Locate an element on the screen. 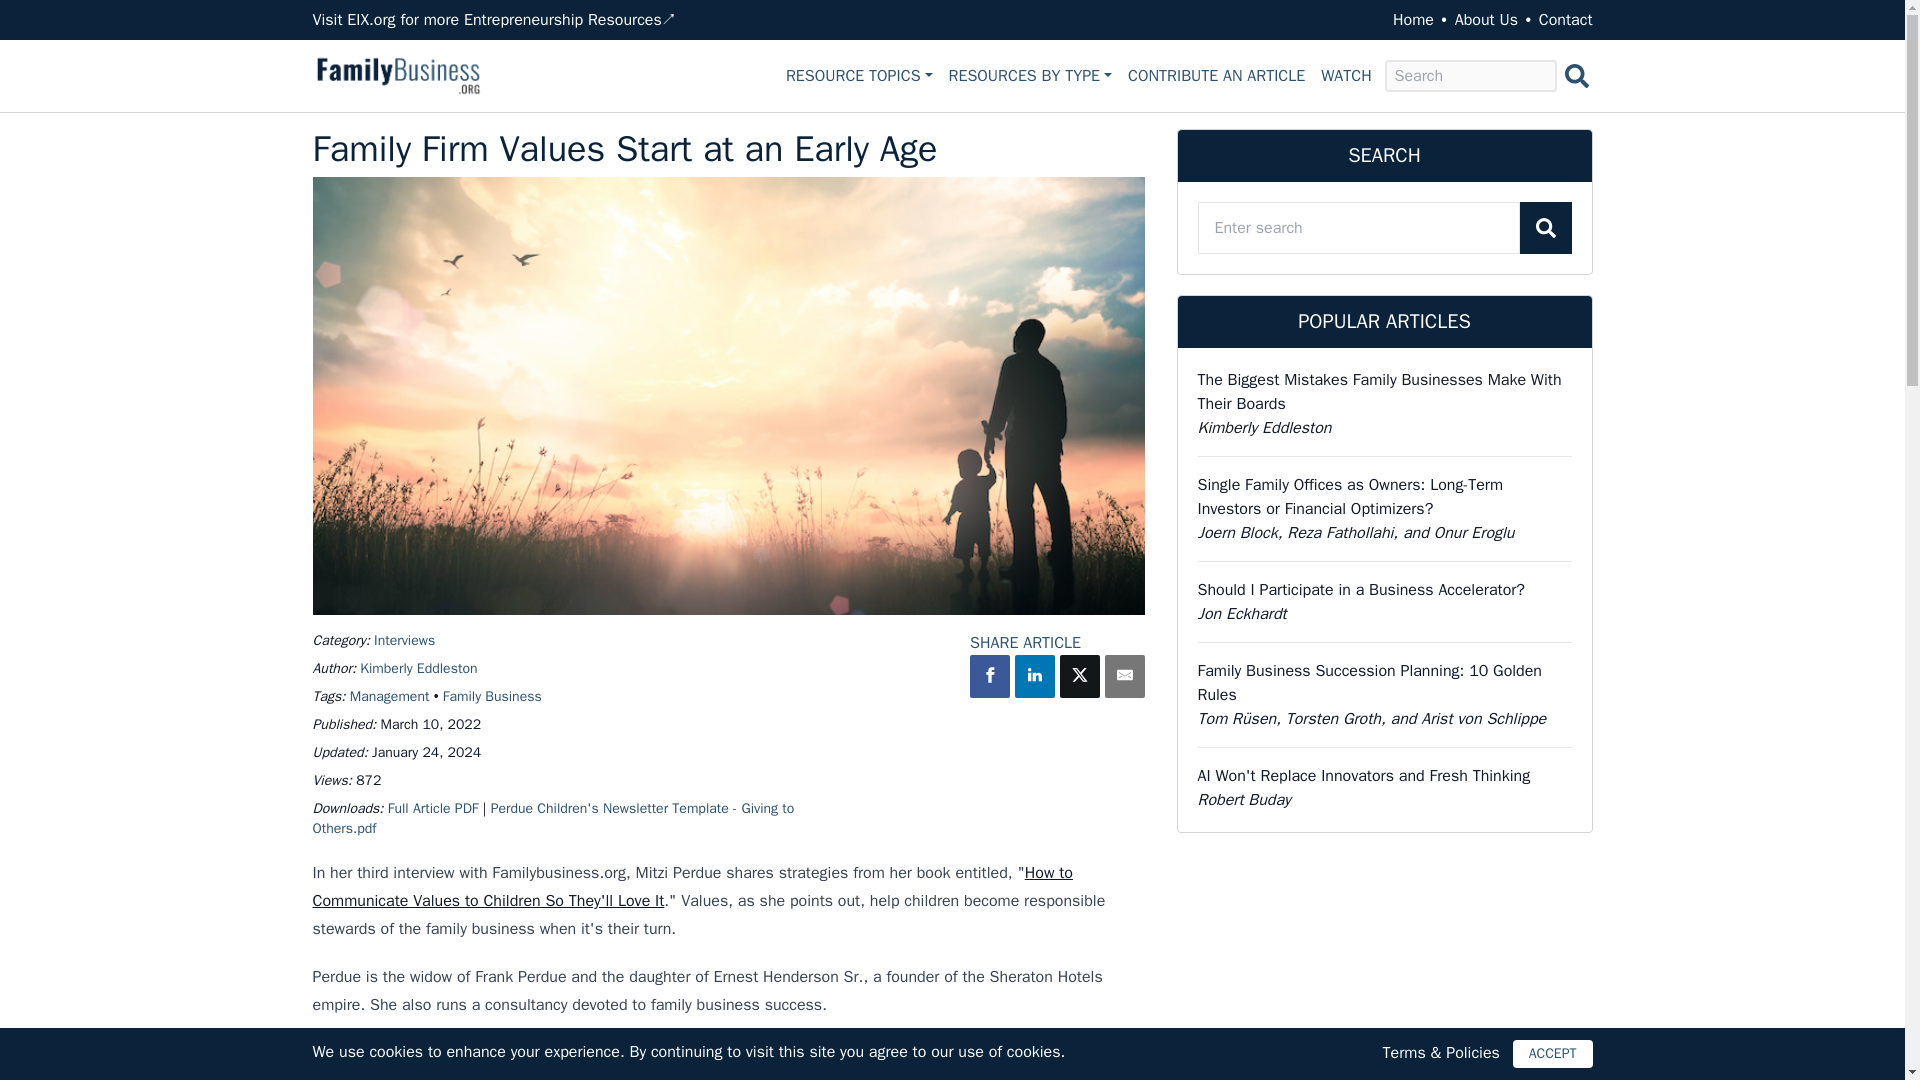 The width and height of the screenshot is (1920, 1080). Search is located at coordinates (1575, 76).